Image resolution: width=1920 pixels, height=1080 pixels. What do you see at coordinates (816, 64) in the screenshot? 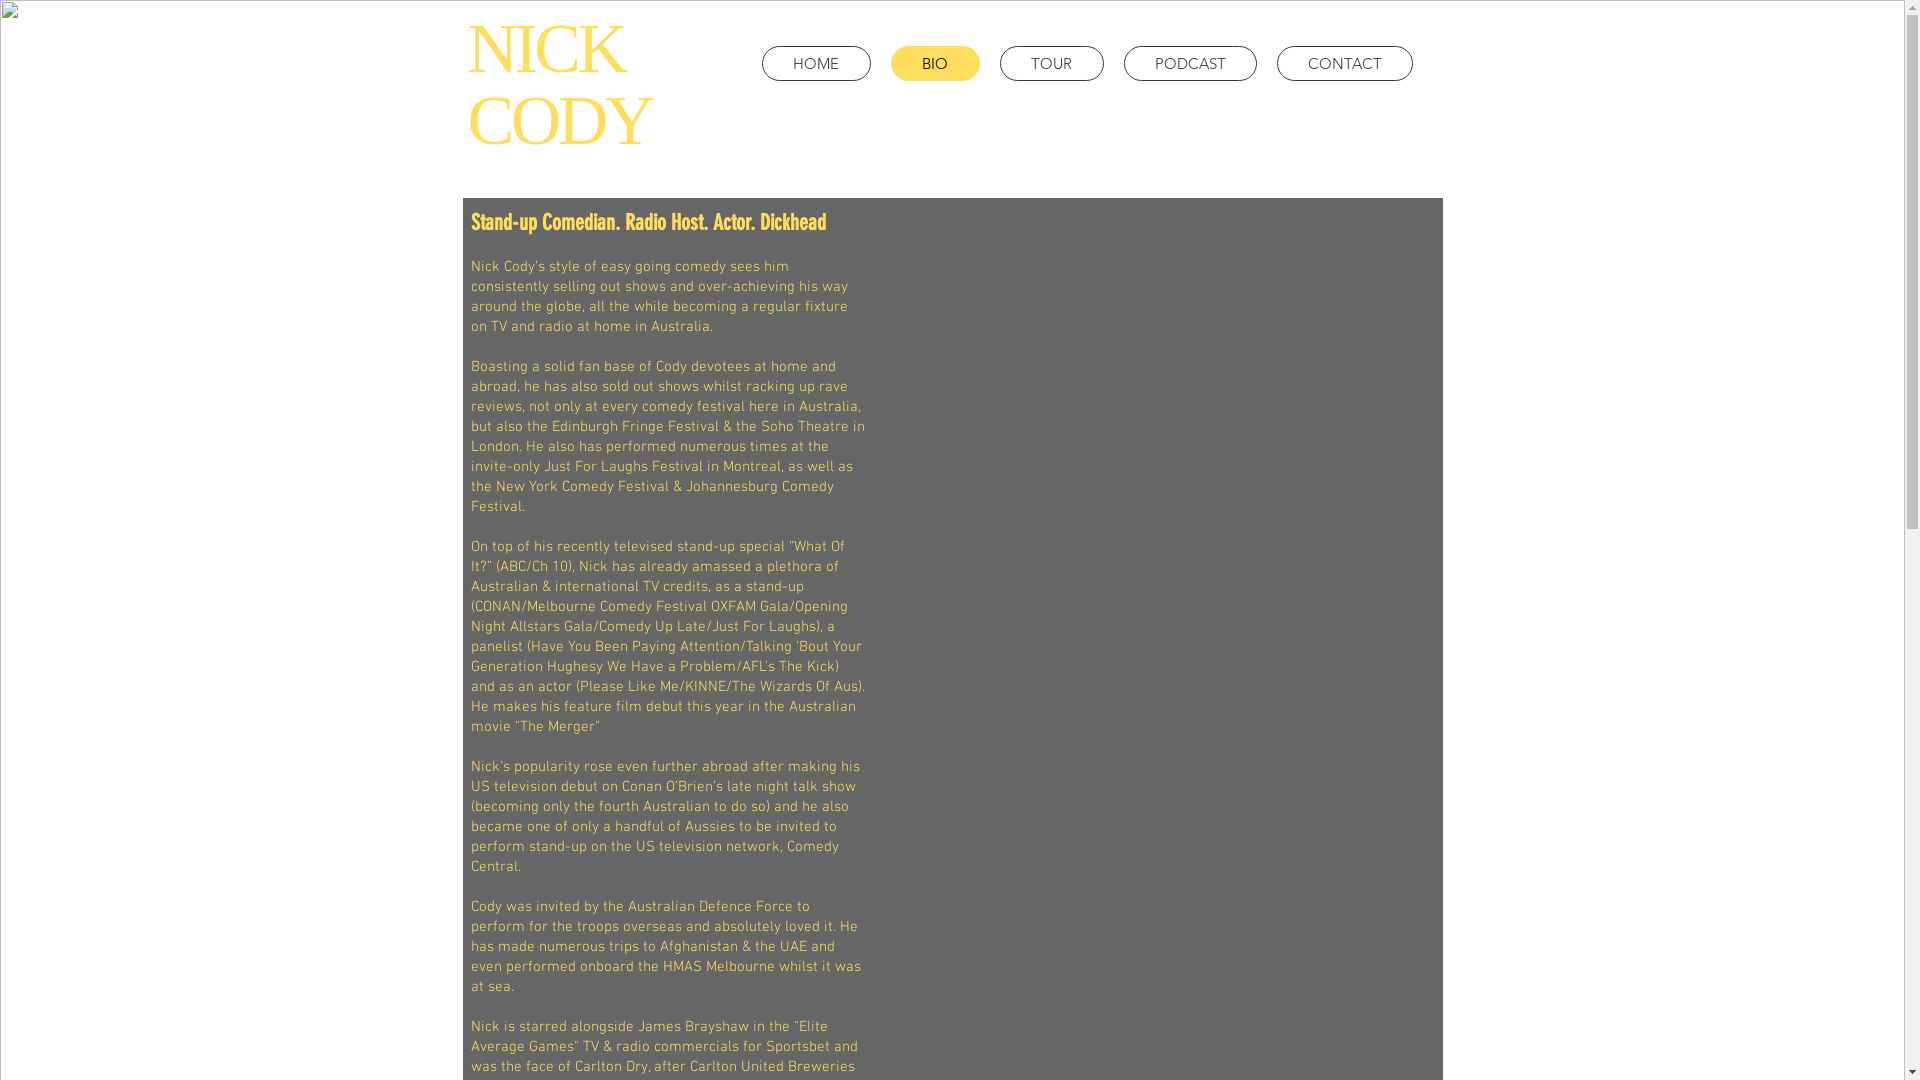
I see `HOME` at bounding box center [816, 64].